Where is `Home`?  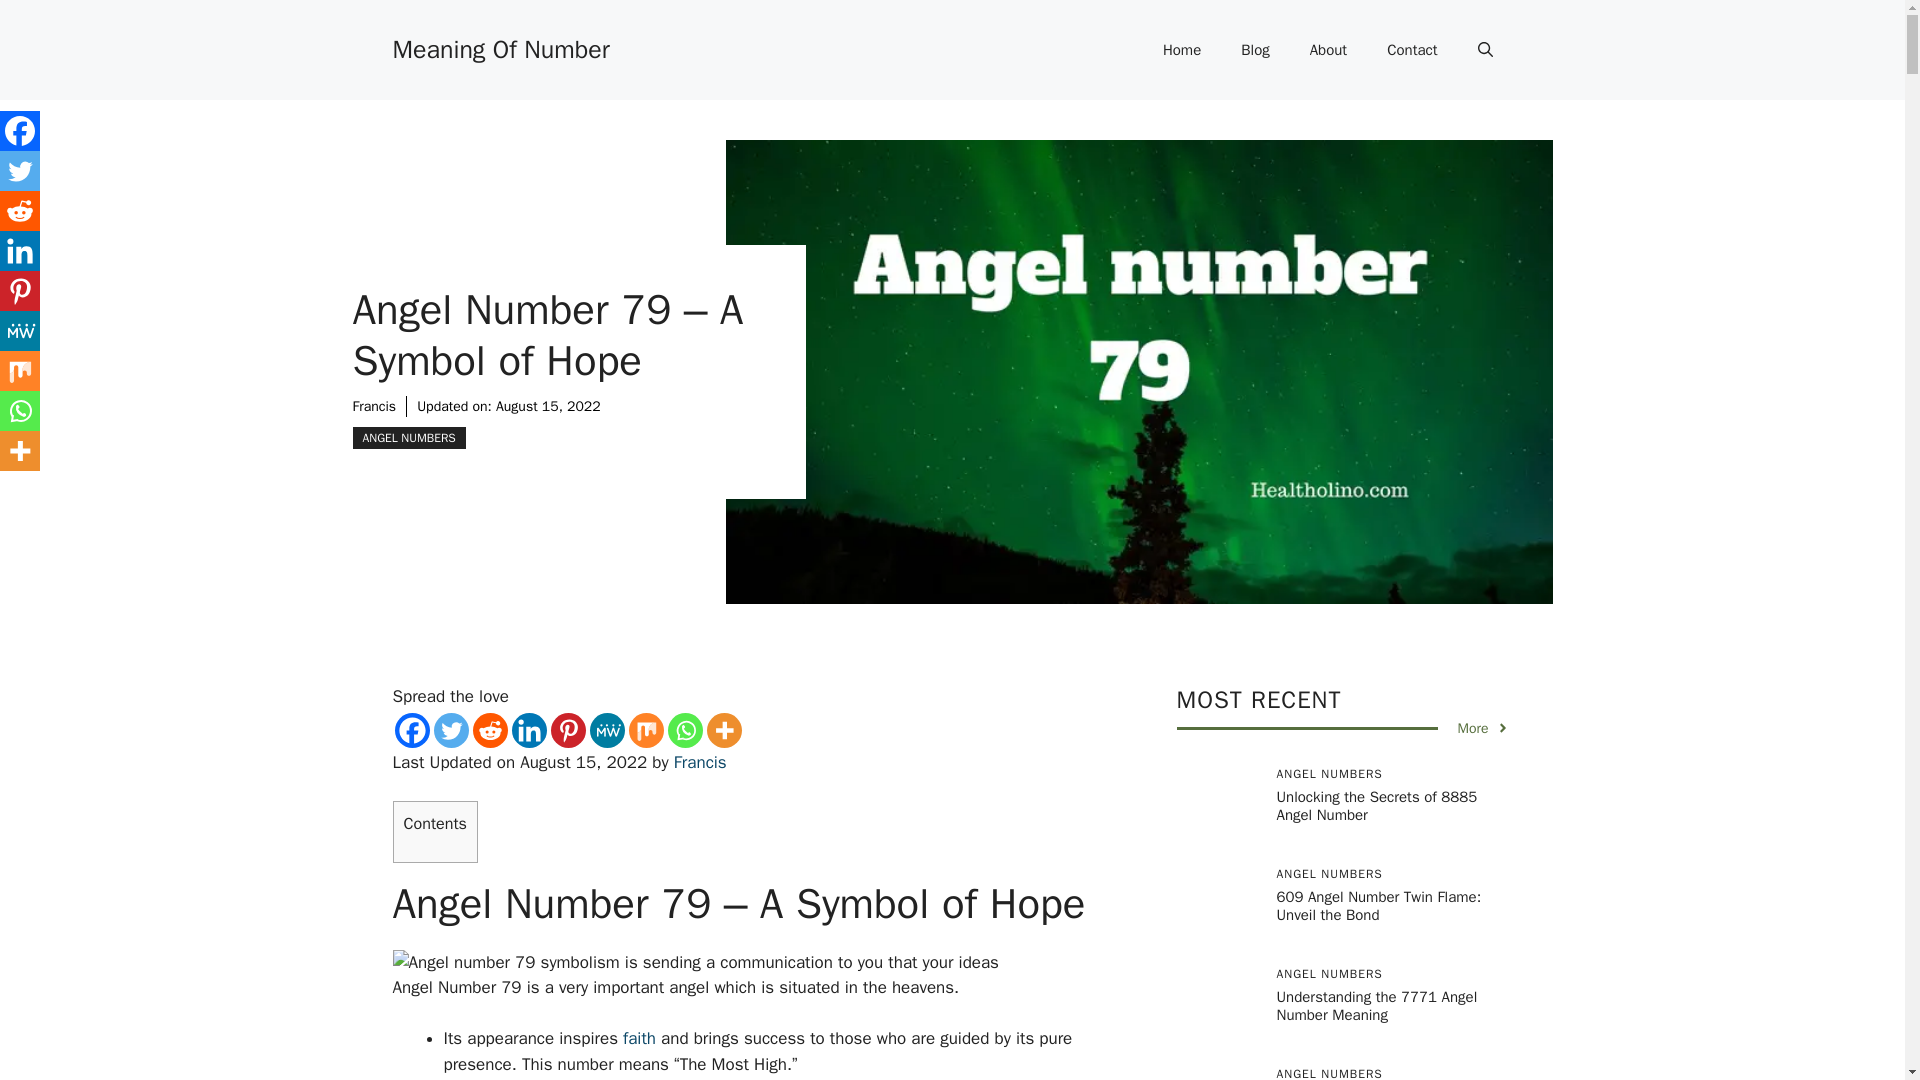 Home is located at coordinates (1182, 50).